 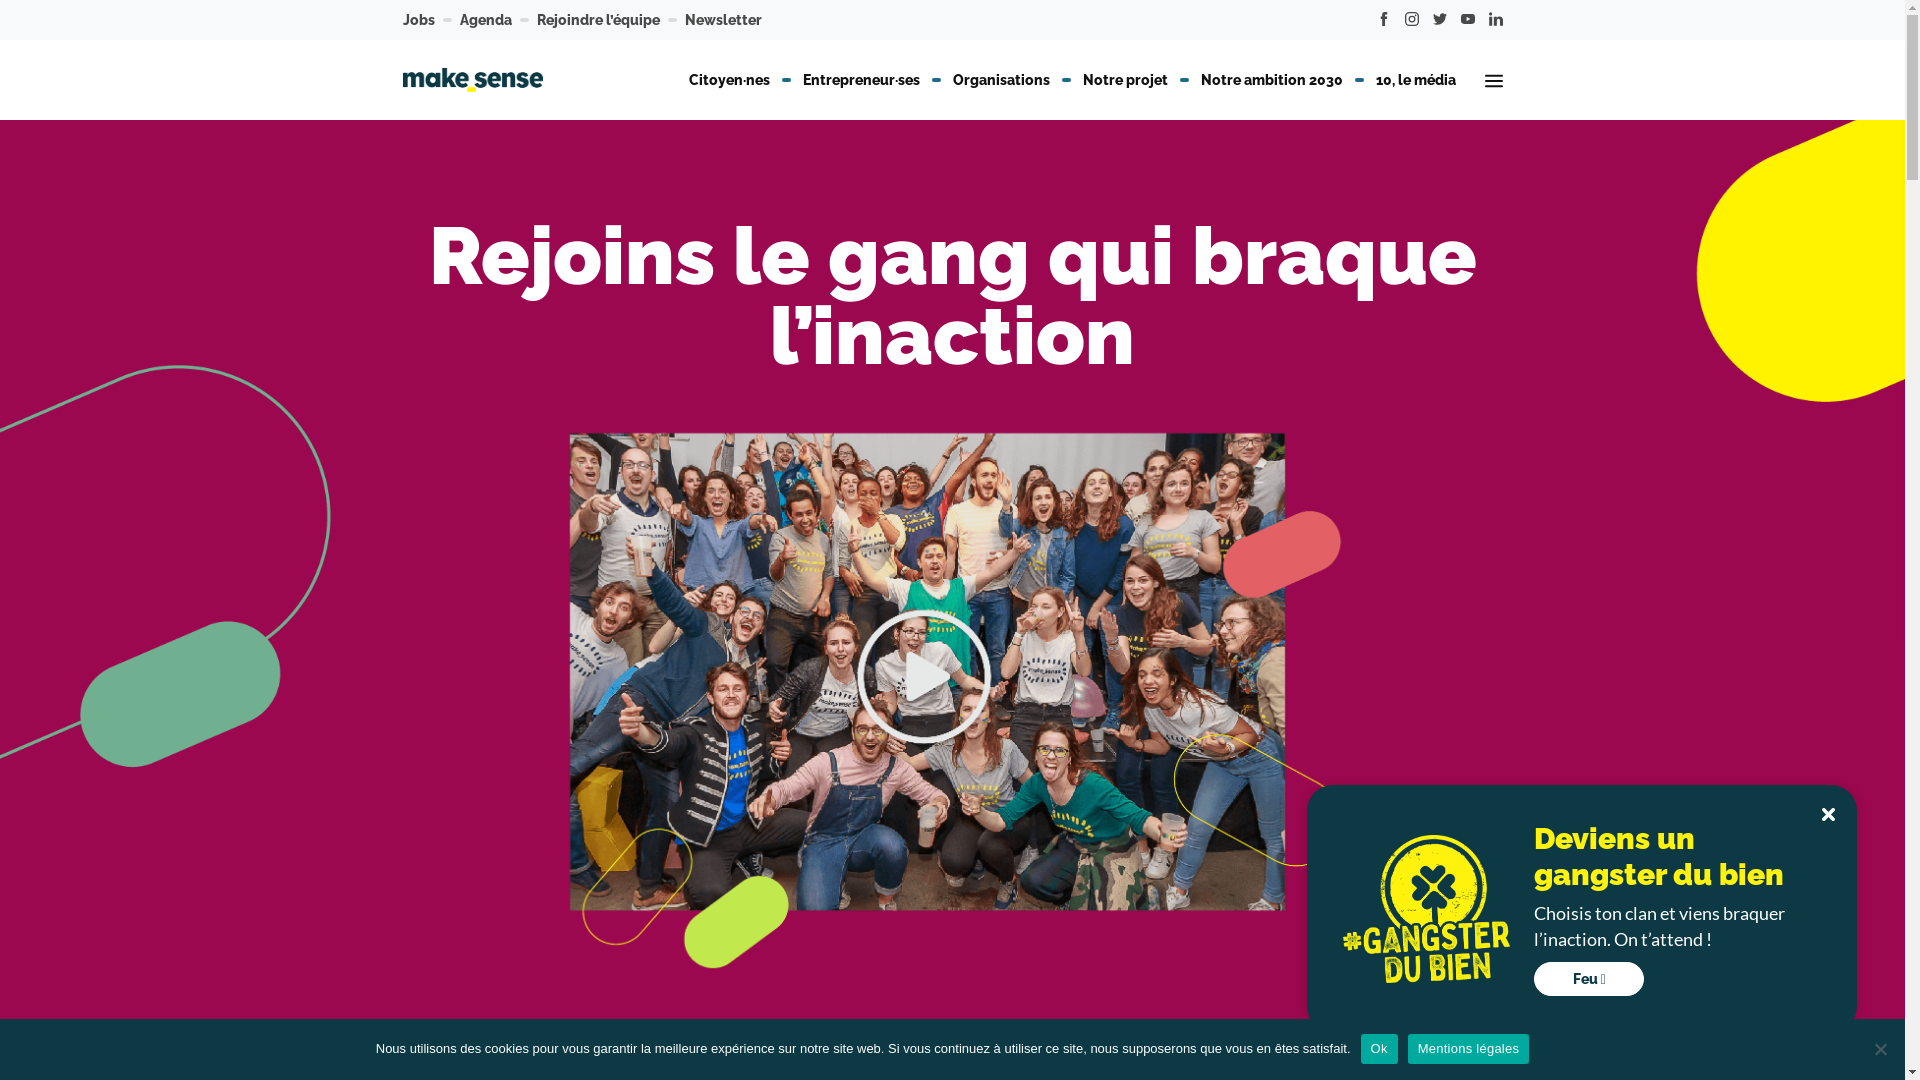 What do you see at coordinates (1440, 20) in the screenshot?
I see `Find us on Twitter` at bounding box center [1440, 20].